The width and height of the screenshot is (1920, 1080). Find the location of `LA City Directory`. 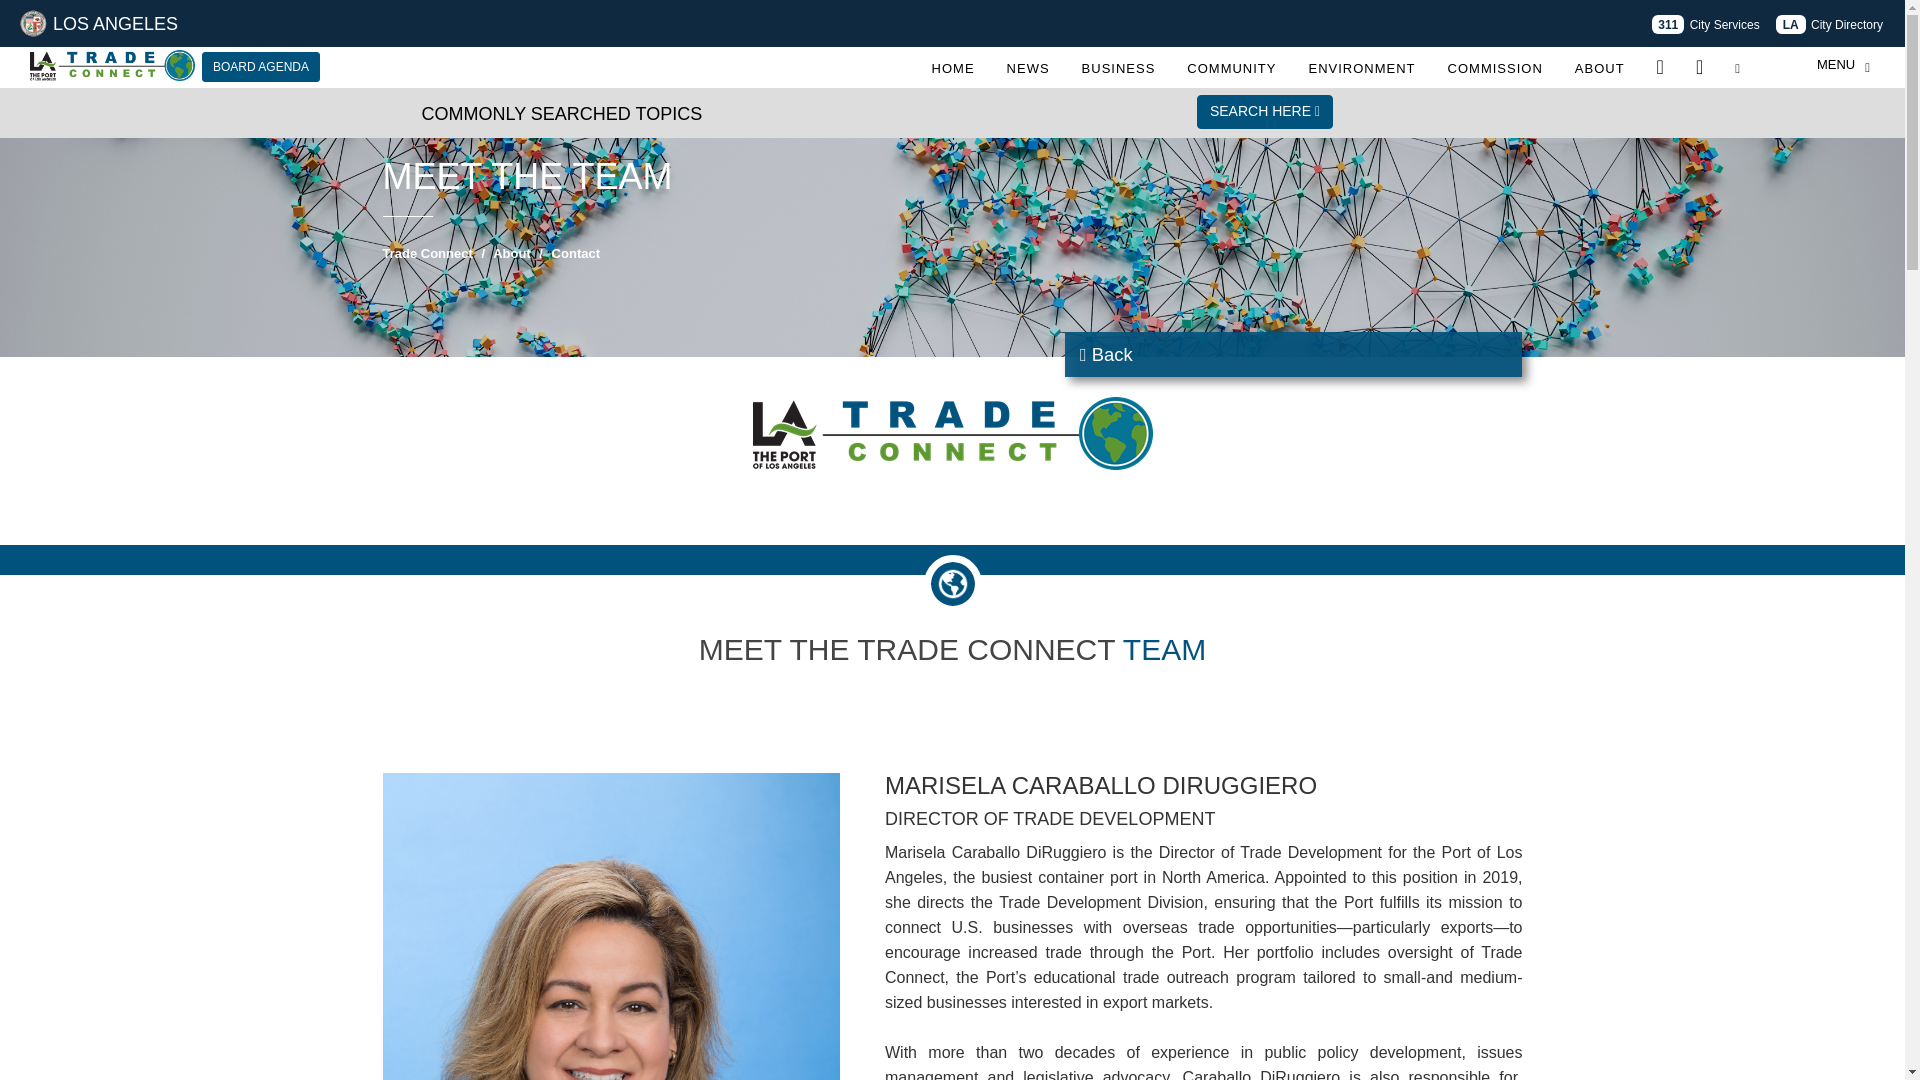

LA City Directory is located at coordinates (1830, 24).